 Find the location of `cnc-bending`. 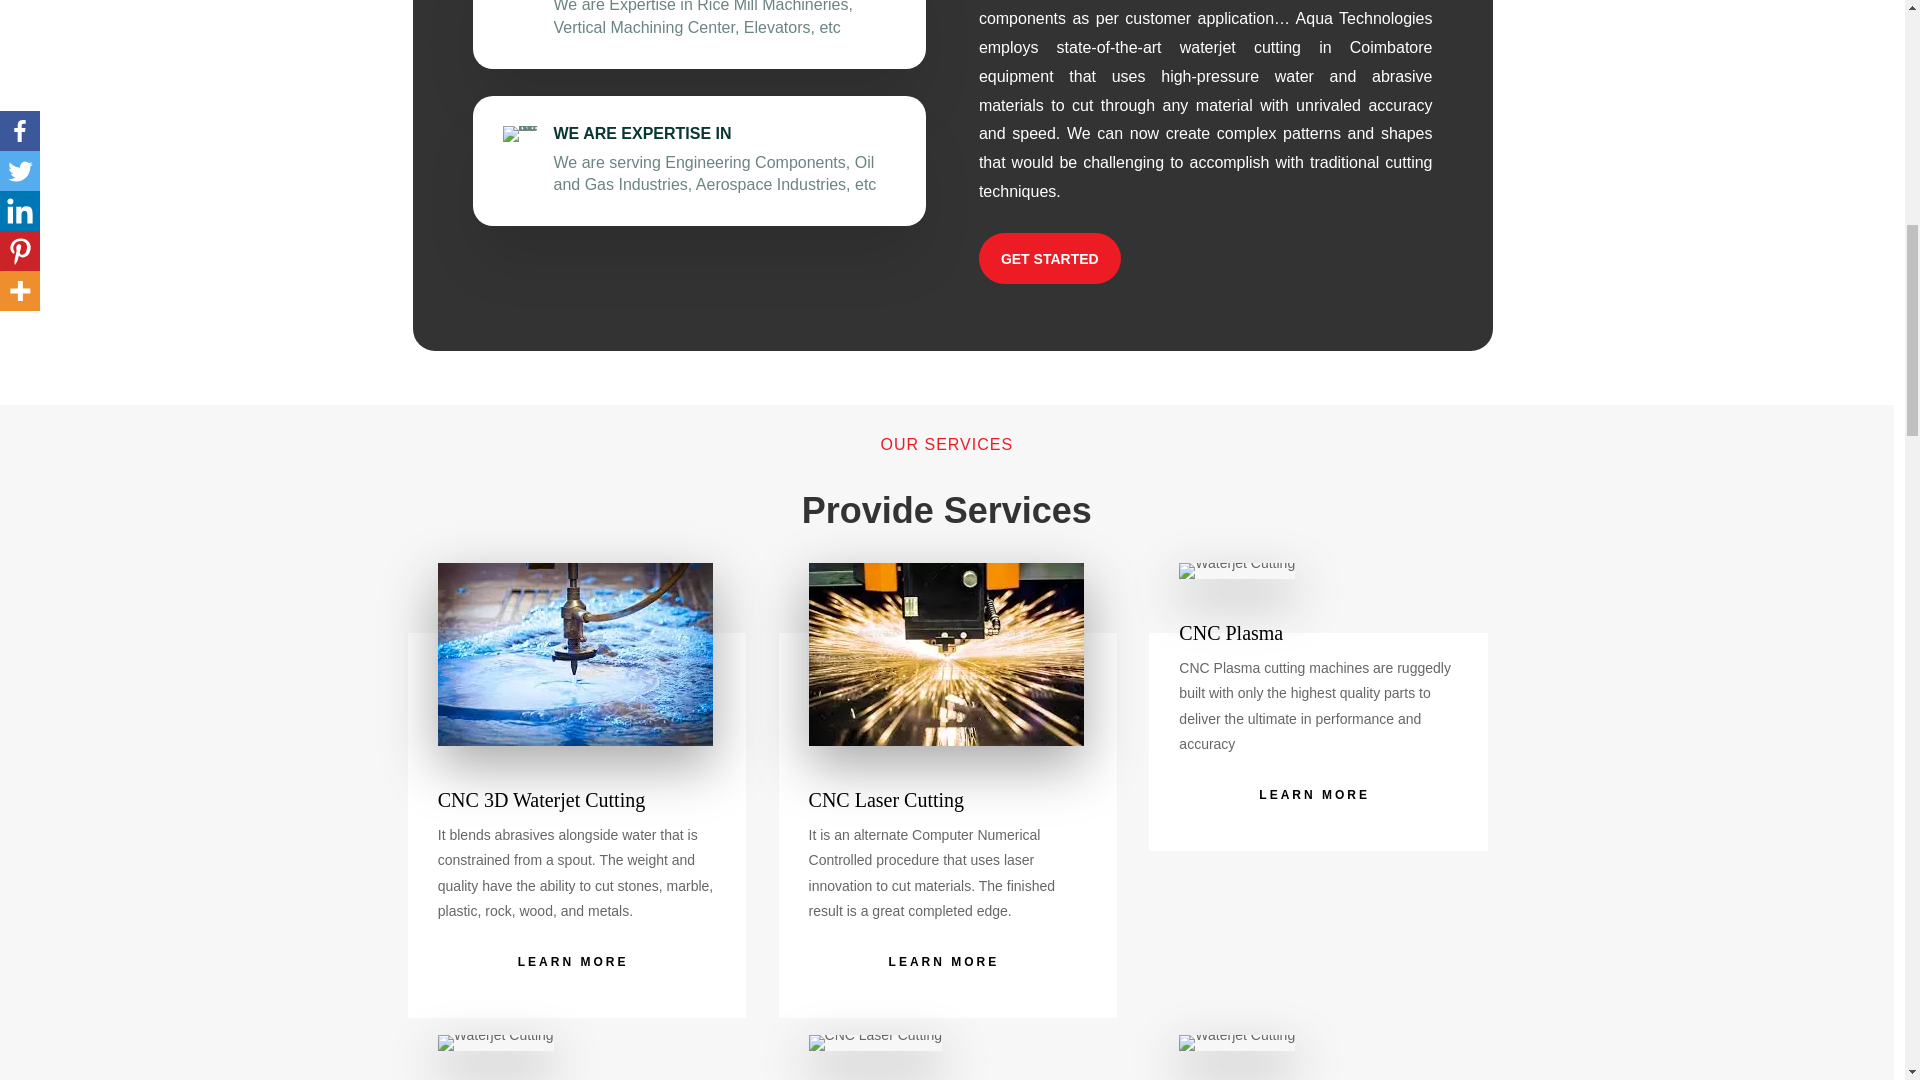

cnc-bending is located at coordinates (875, 1042).